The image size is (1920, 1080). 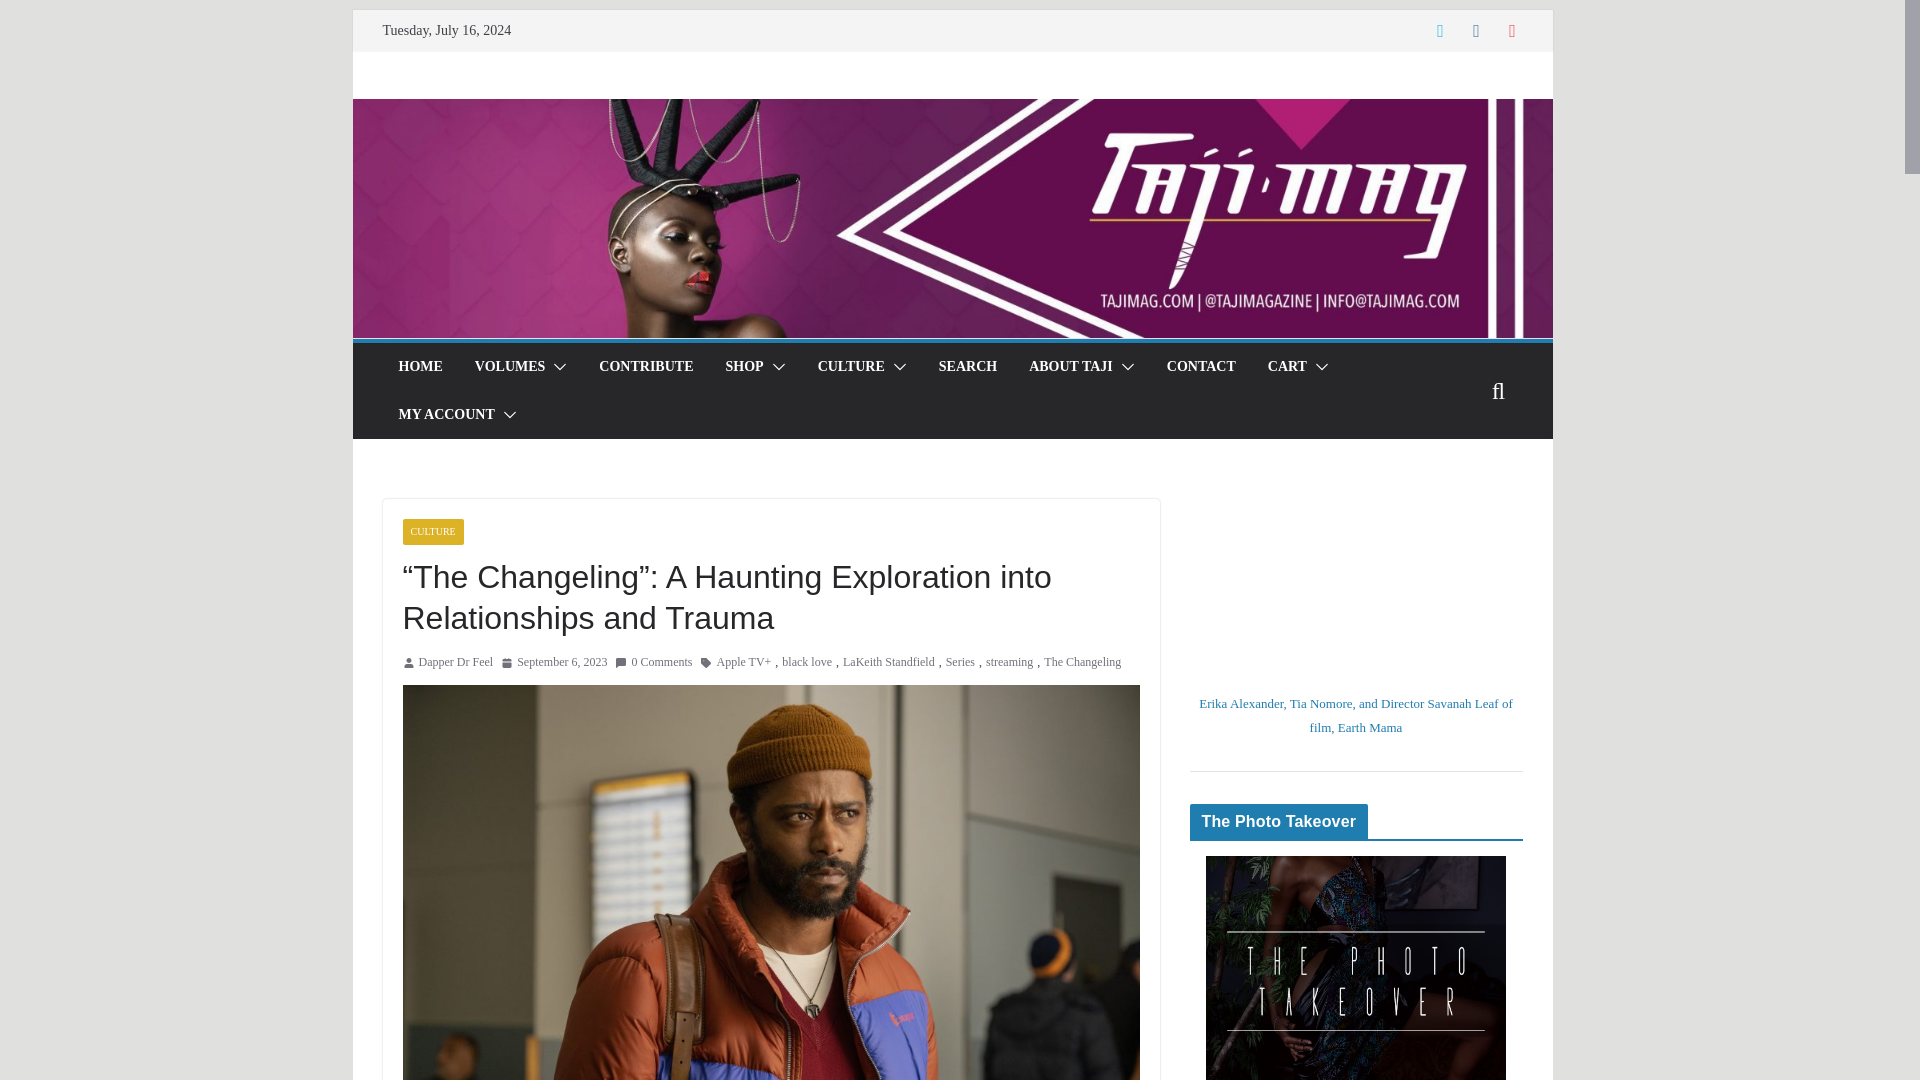 What do you see at coordinates (851, 367) in the screenshot?
I see `CULTURE` at bounding box center [851, 367].